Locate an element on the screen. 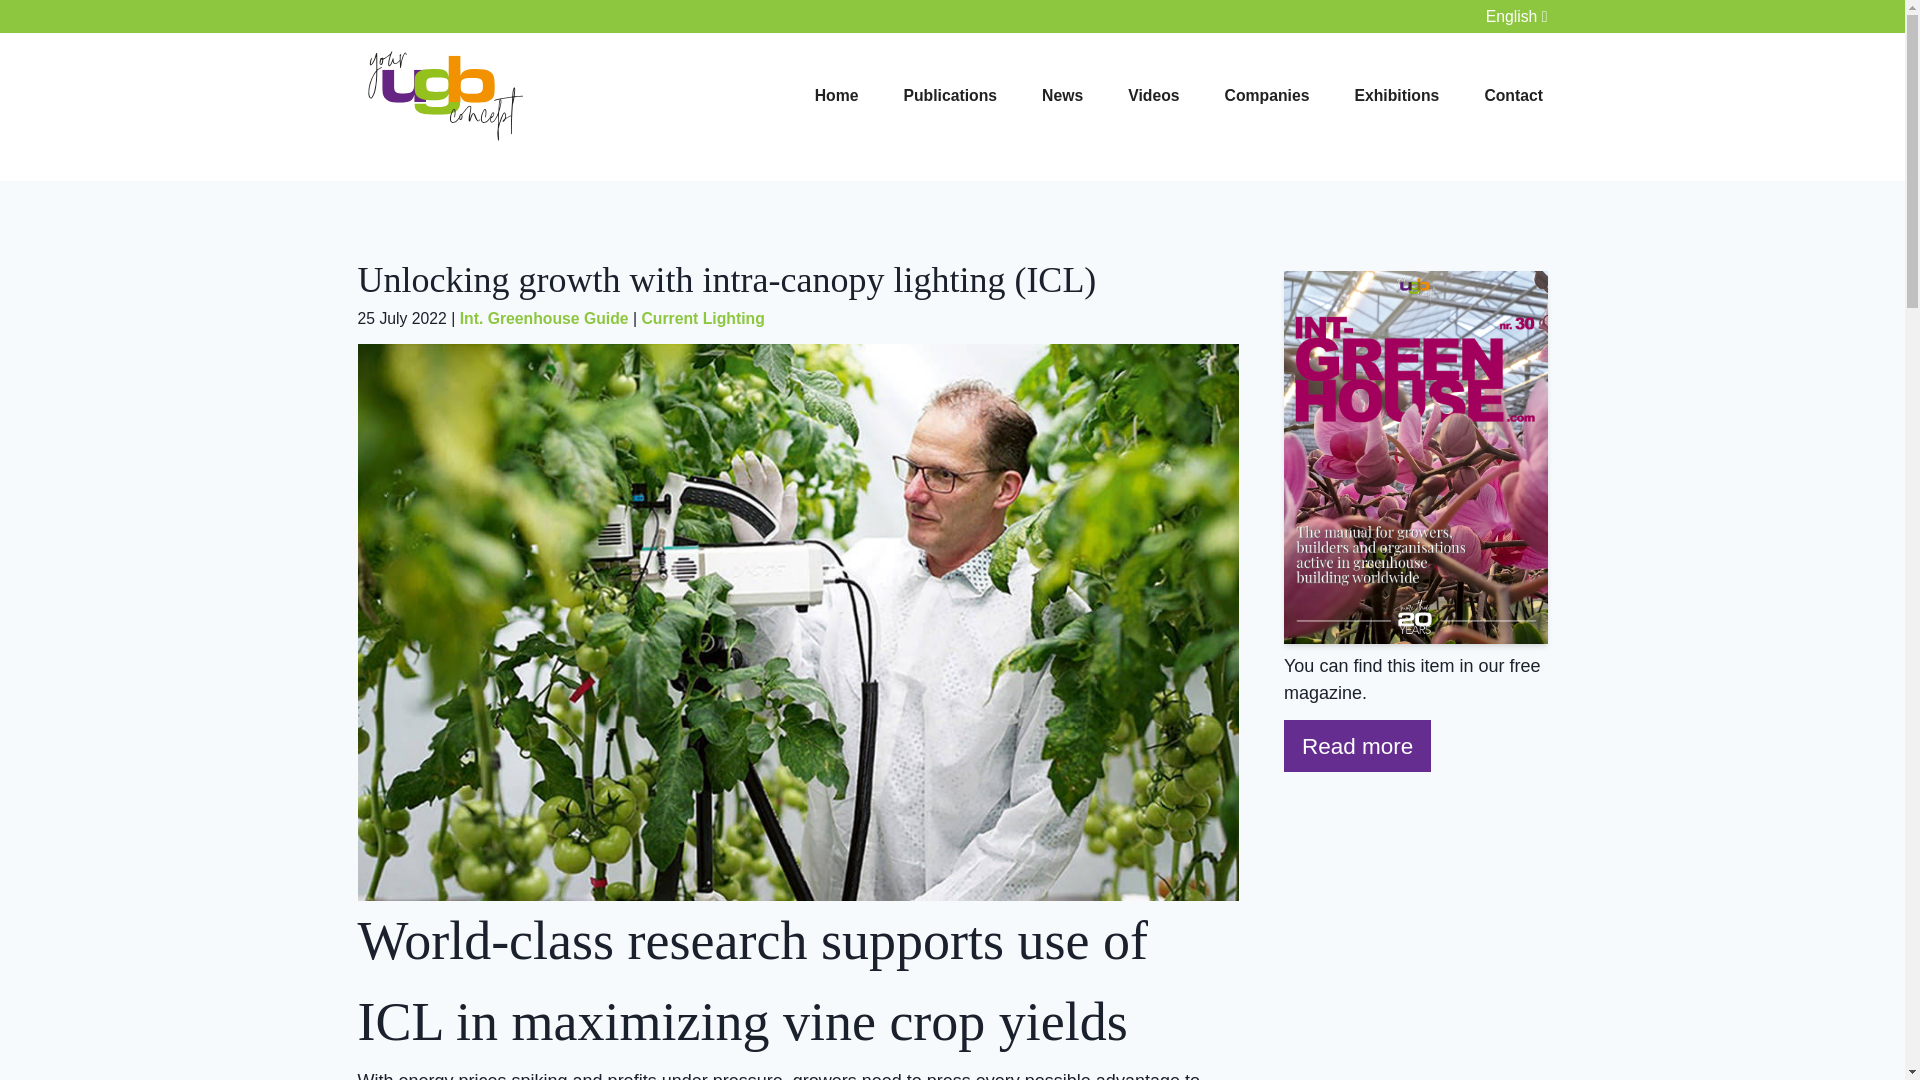 The width and height of the screenshot is (1920, 1080). Videos is located at coordinates (1154, 95).